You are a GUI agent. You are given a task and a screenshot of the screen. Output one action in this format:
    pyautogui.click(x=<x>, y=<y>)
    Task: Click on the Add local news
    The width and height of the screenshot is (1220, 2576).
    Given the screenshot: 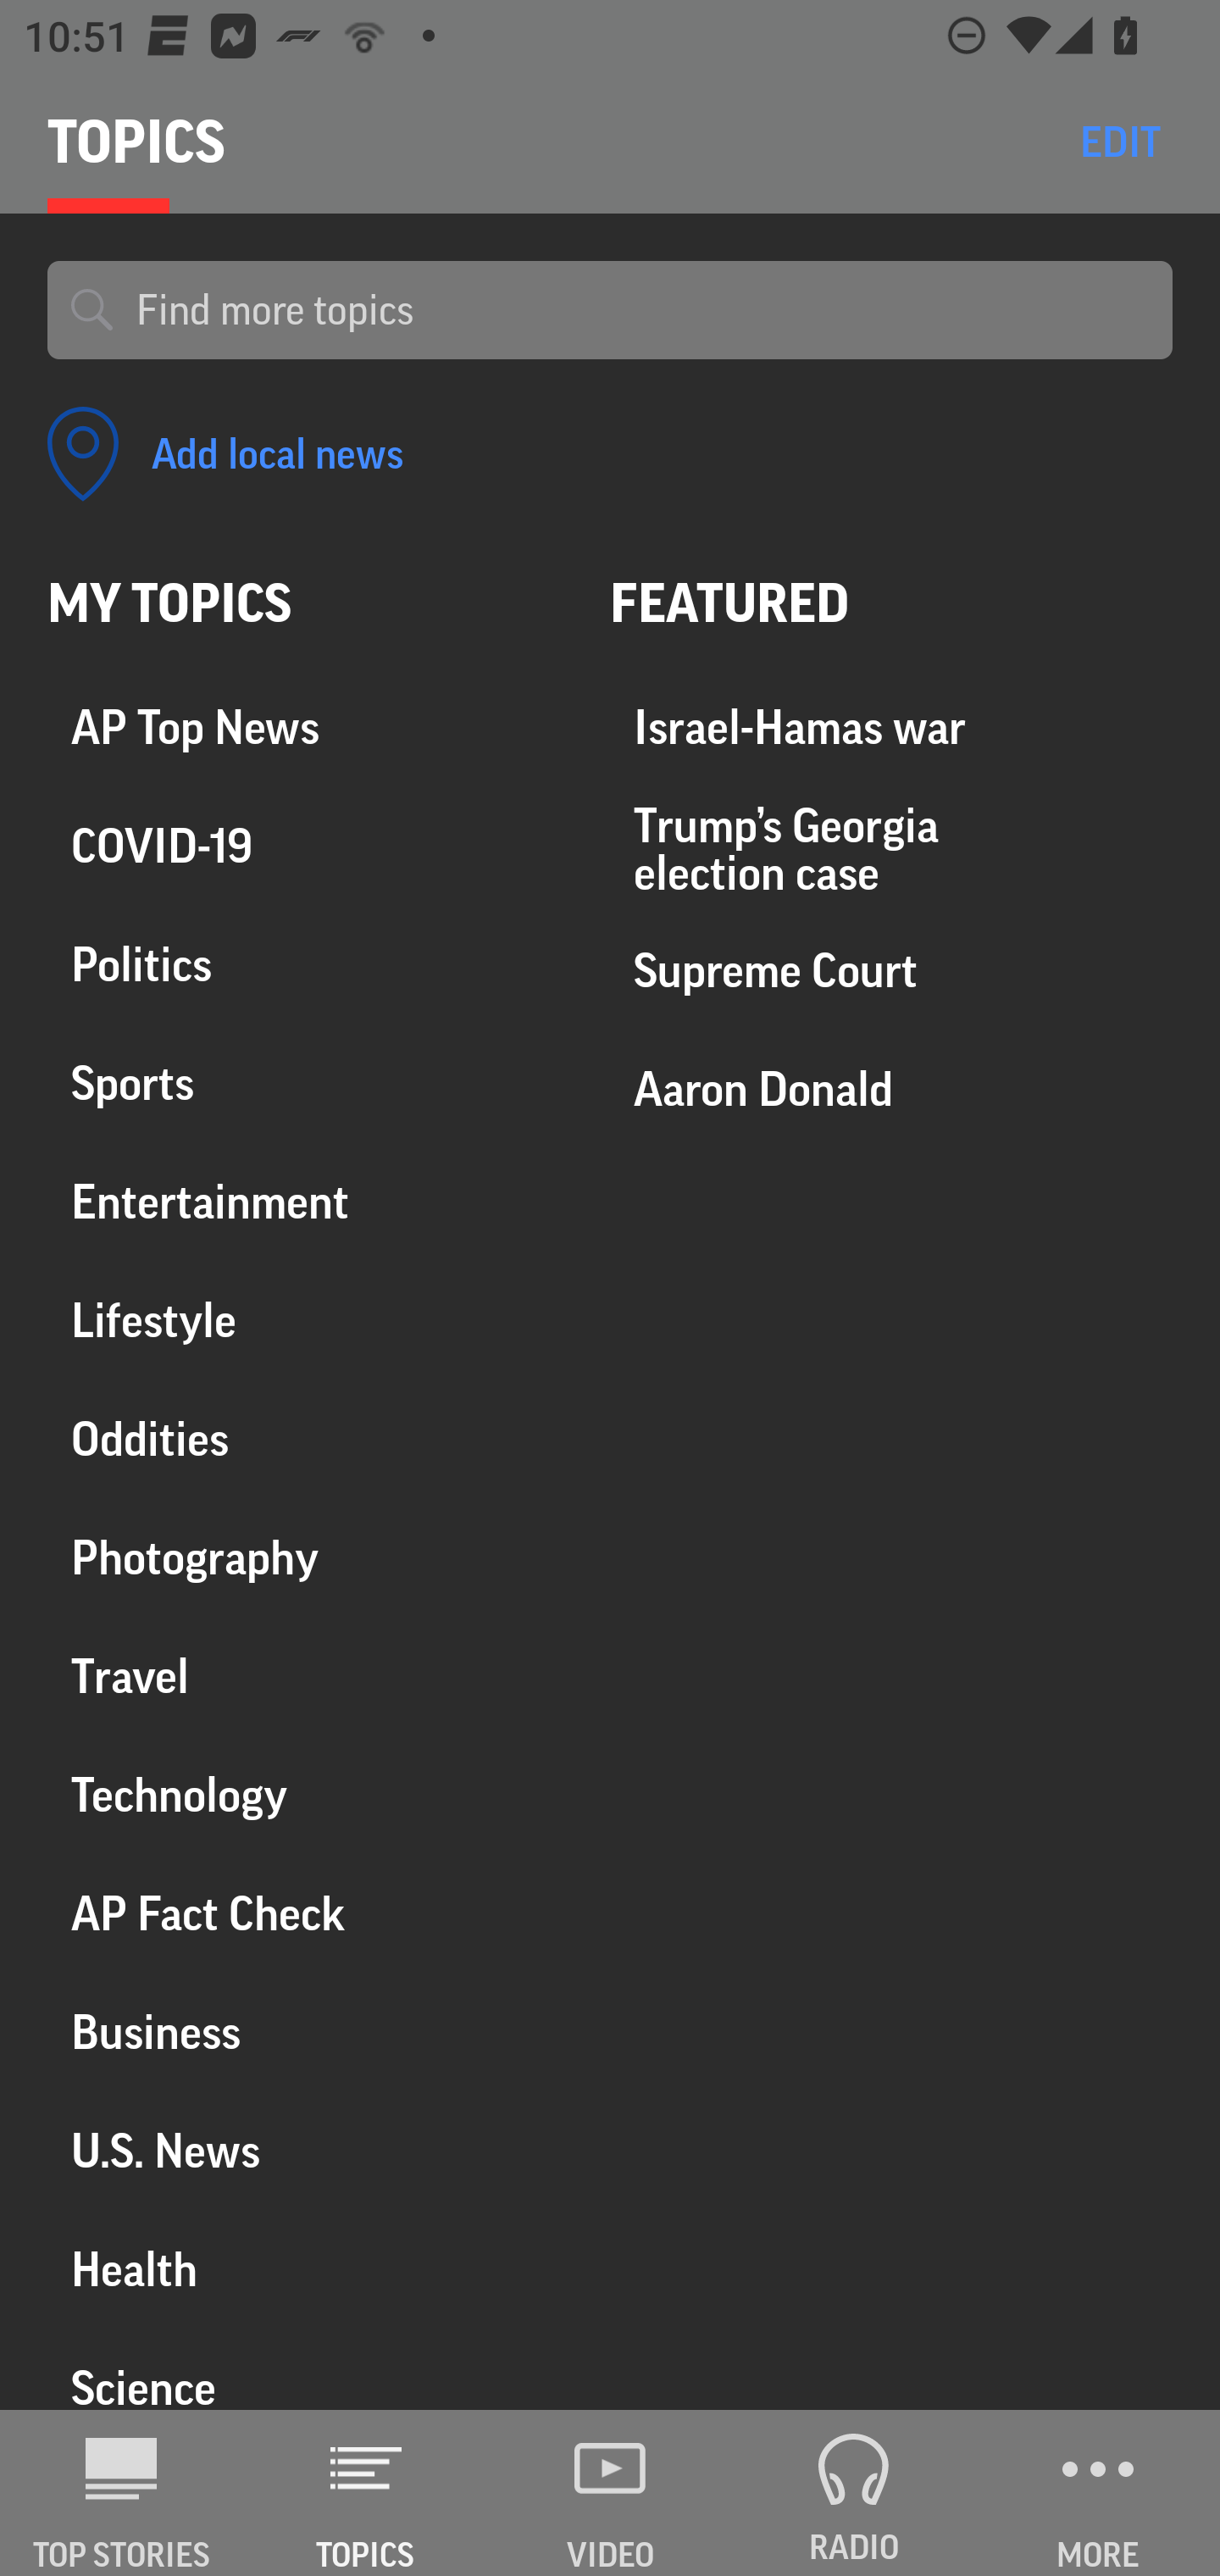 What is the action you would take?
    pyautogui.click(x=225, y=454)
    